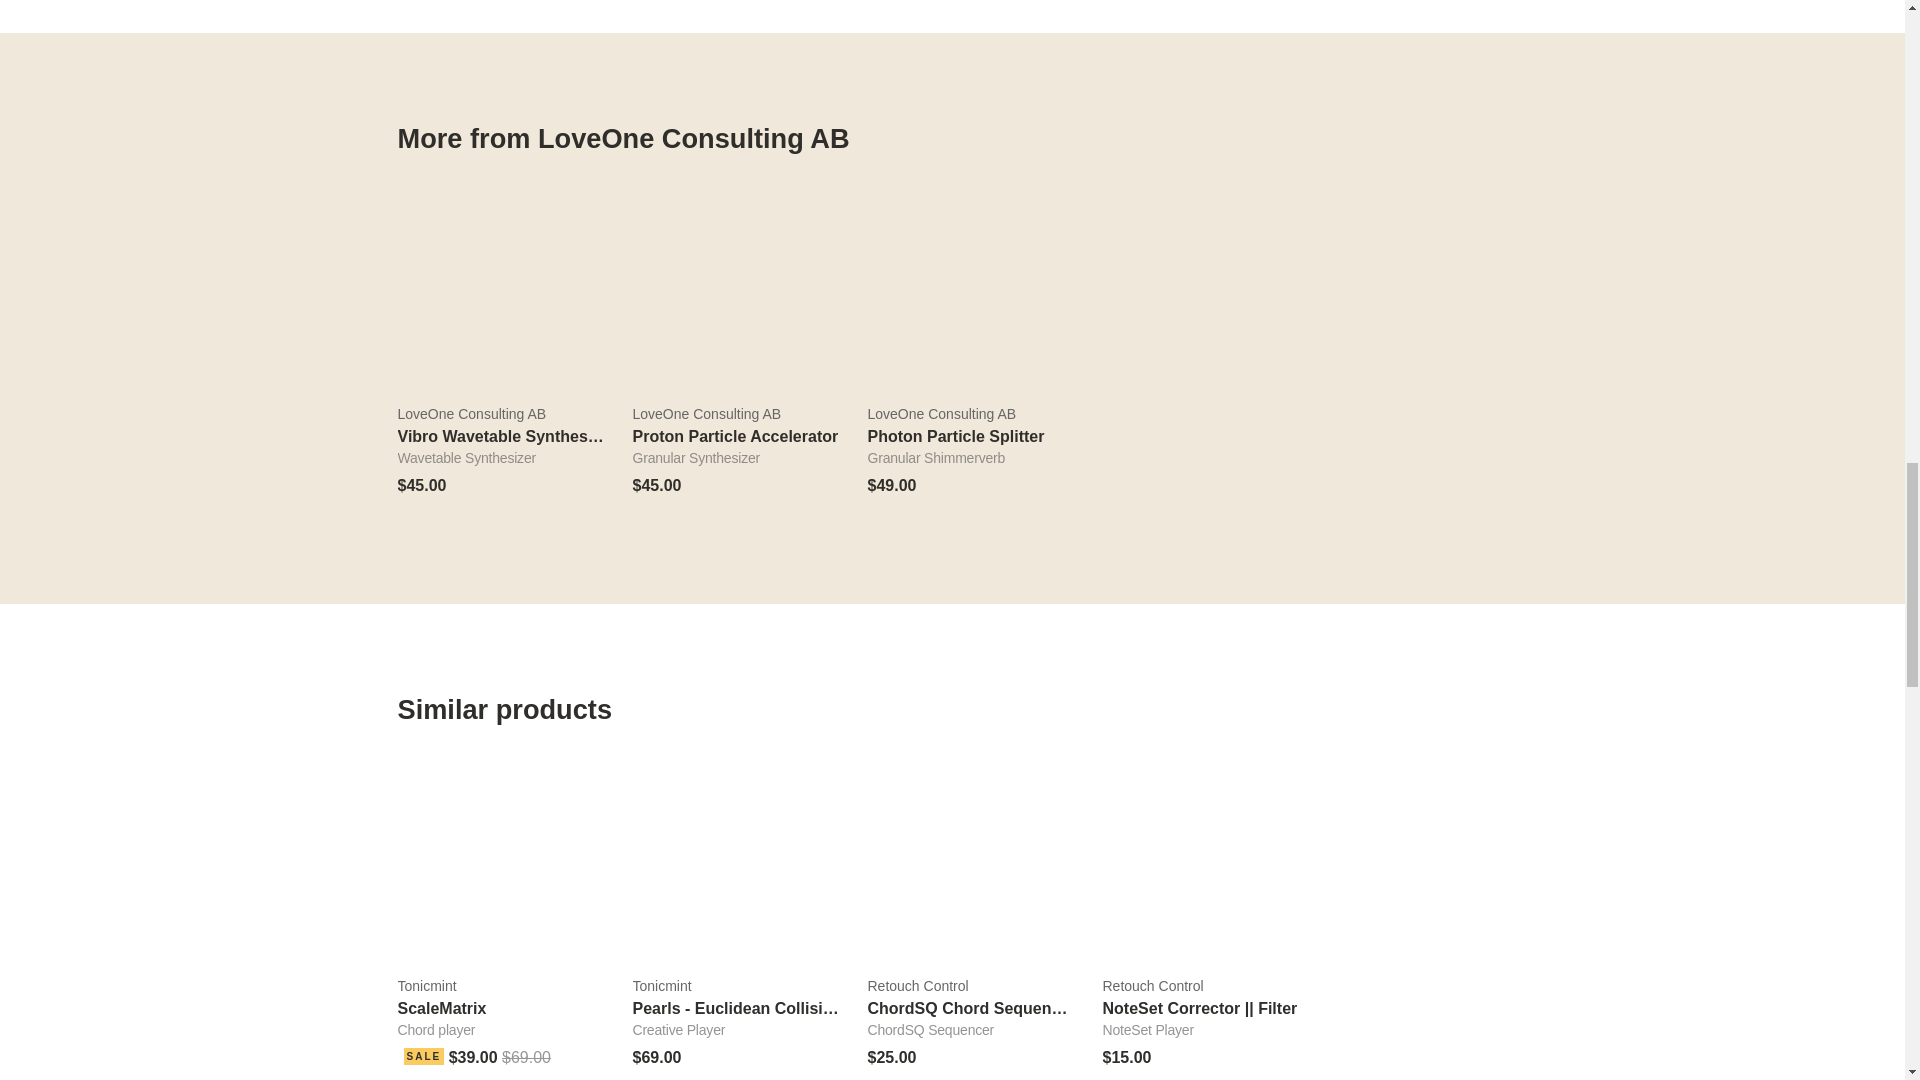 The width and height of the screenshot is (1920, 1080). What do you see at coordinates (500, 286) in the screenshot?
I see `Vibro Wavetable Synthesizer` at bounding box center [500, 286].